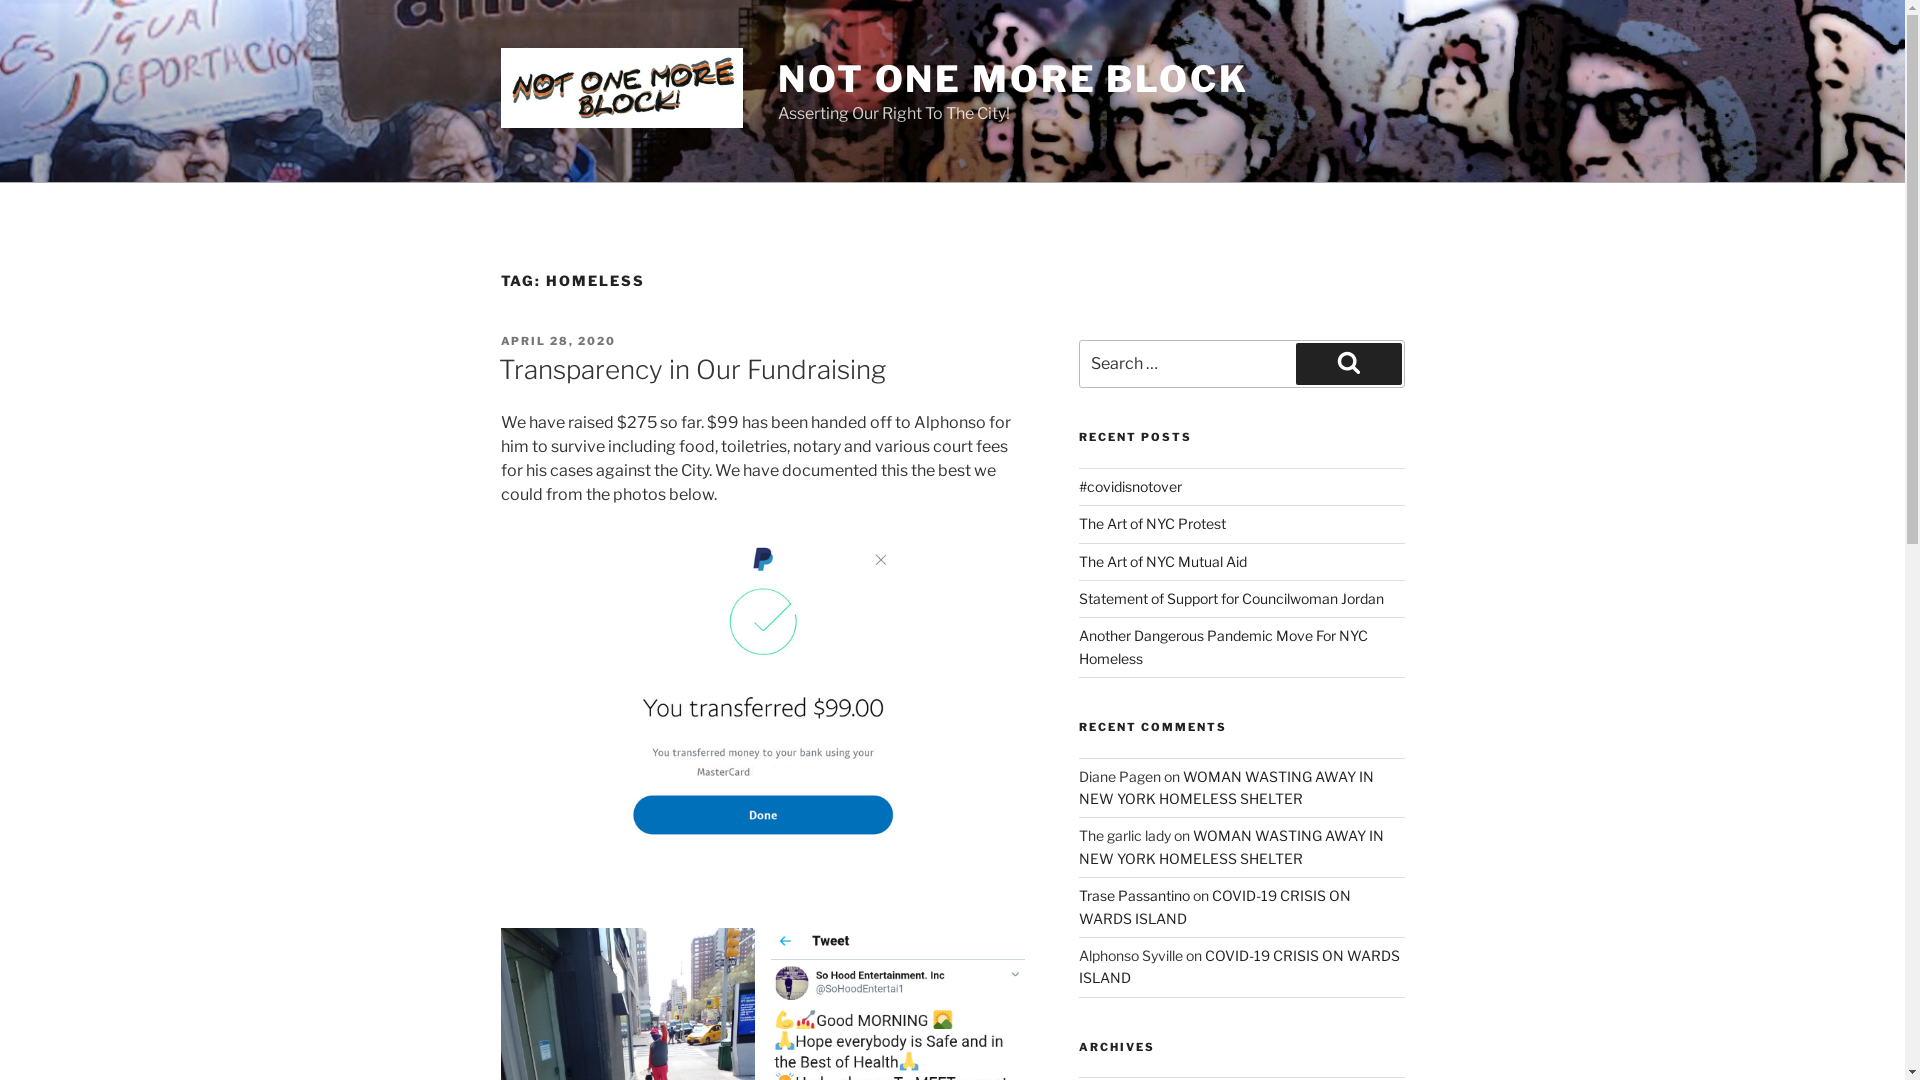 The height and width of the screenshot is (1080, 1920). What do you see at coordinates (1163, 562) in the screenshot?
I see `The Art of NYC Mutual Aid` at bounding box center [1163, 562].